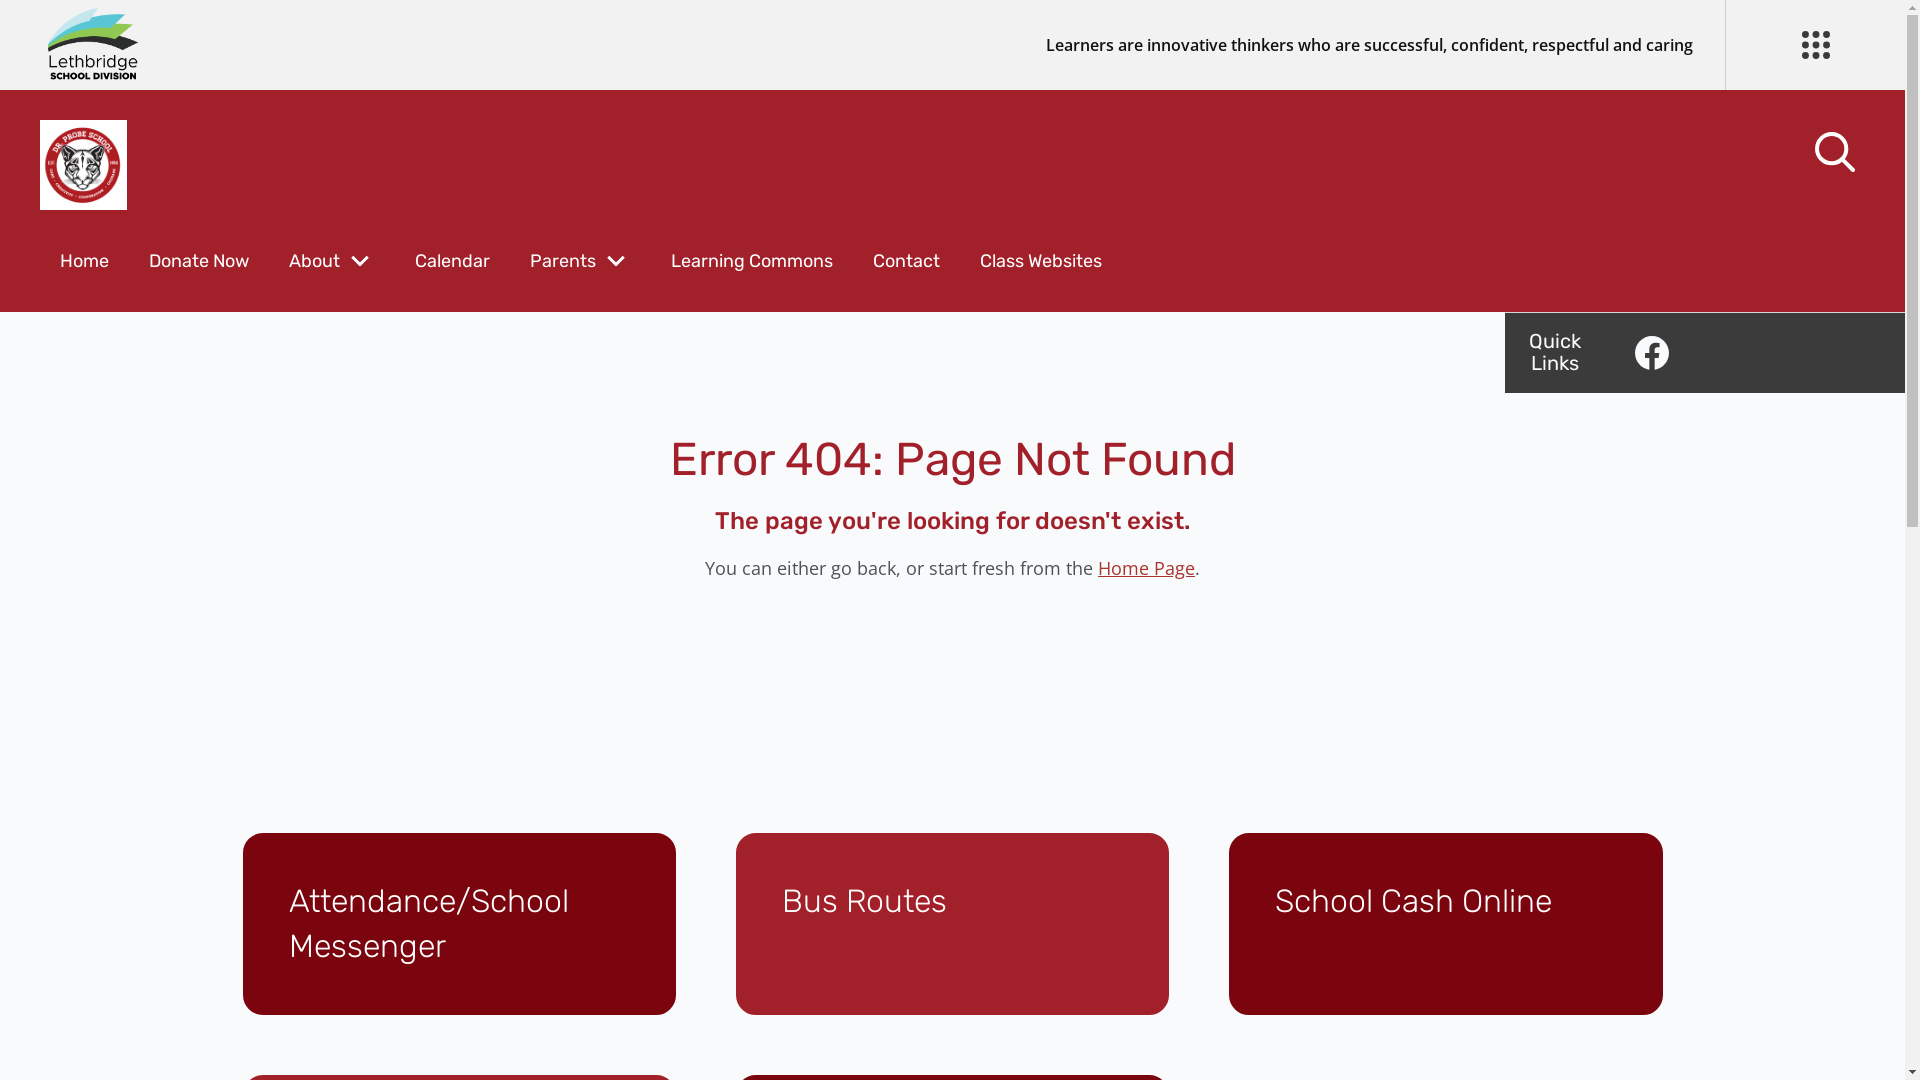 This screenshot has height=1080, width=1920. What do you see at coordinates (1446, 924) in the screenshot?
I see `School Cash Online` at bounding box center [1446, 924].